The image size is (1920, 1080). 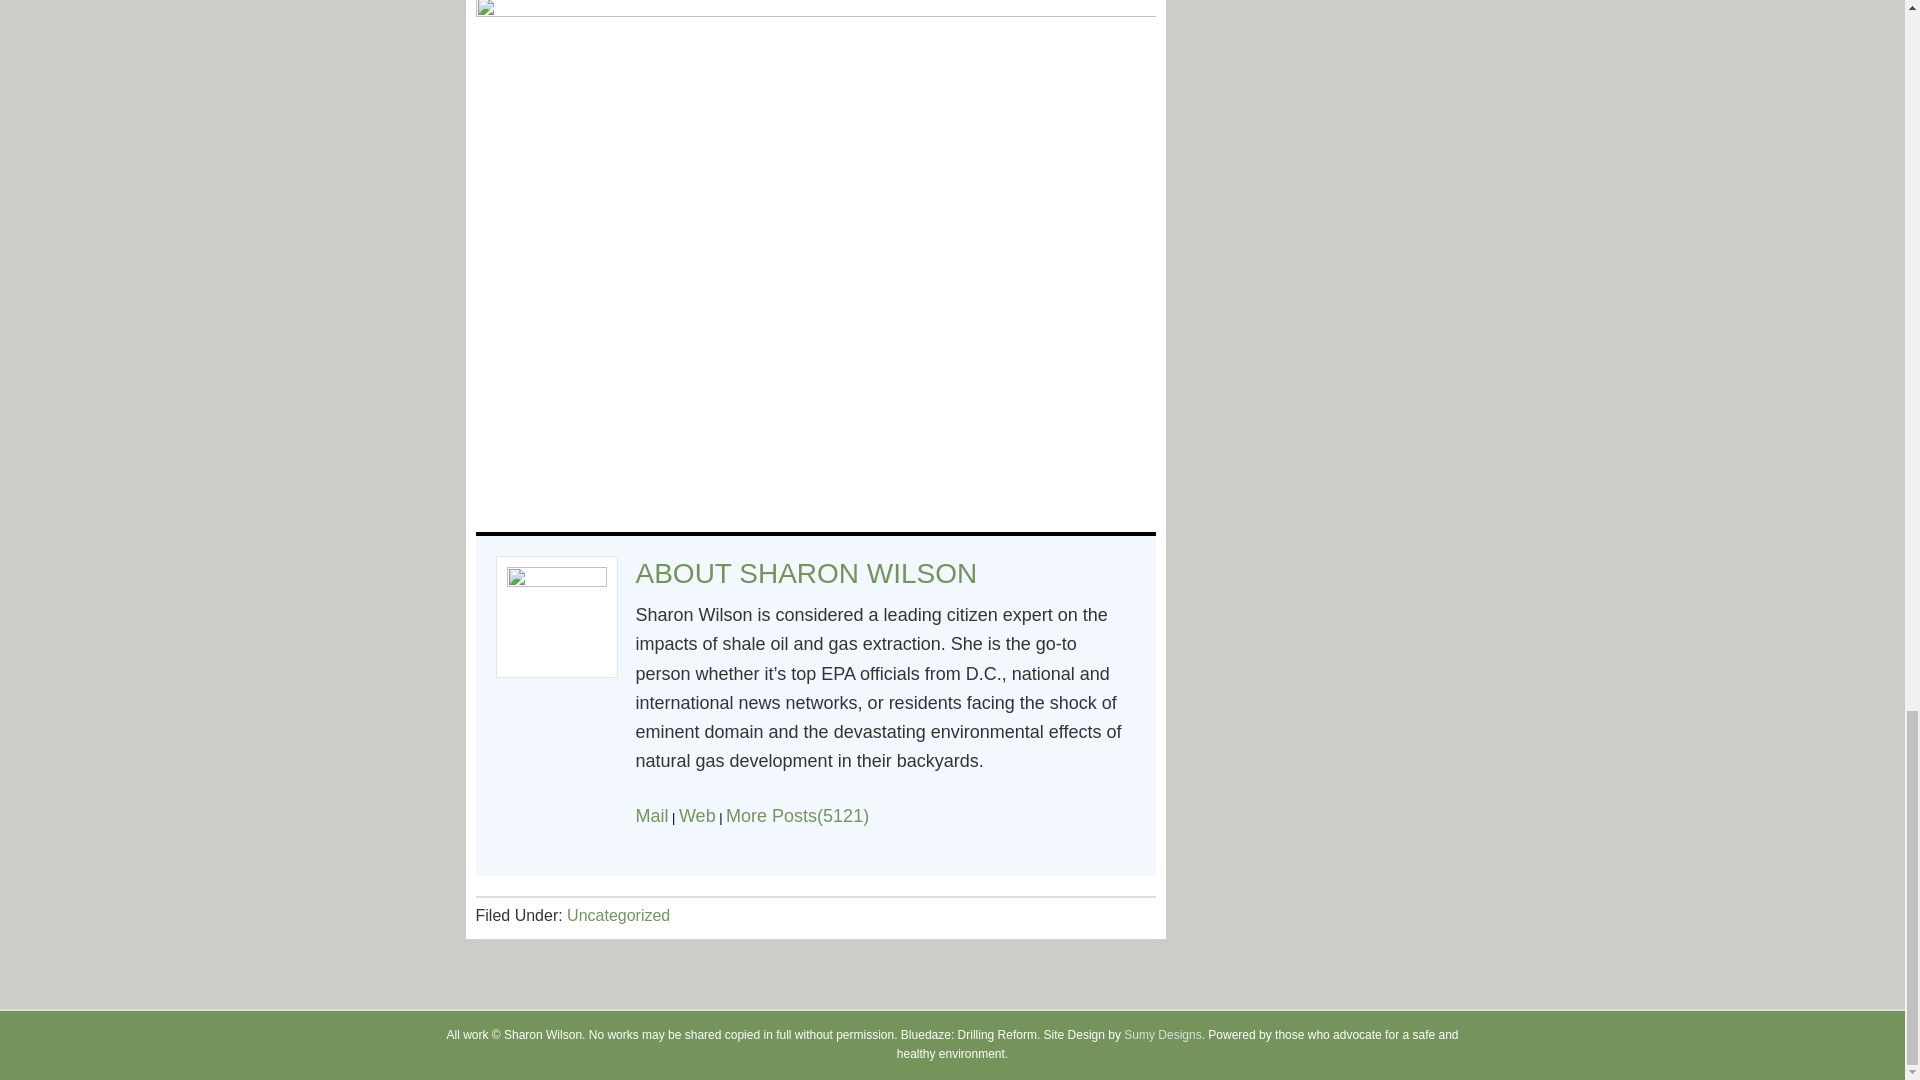 I want to click on Sharon Wilson On The Web, so click(x=698, y=816).